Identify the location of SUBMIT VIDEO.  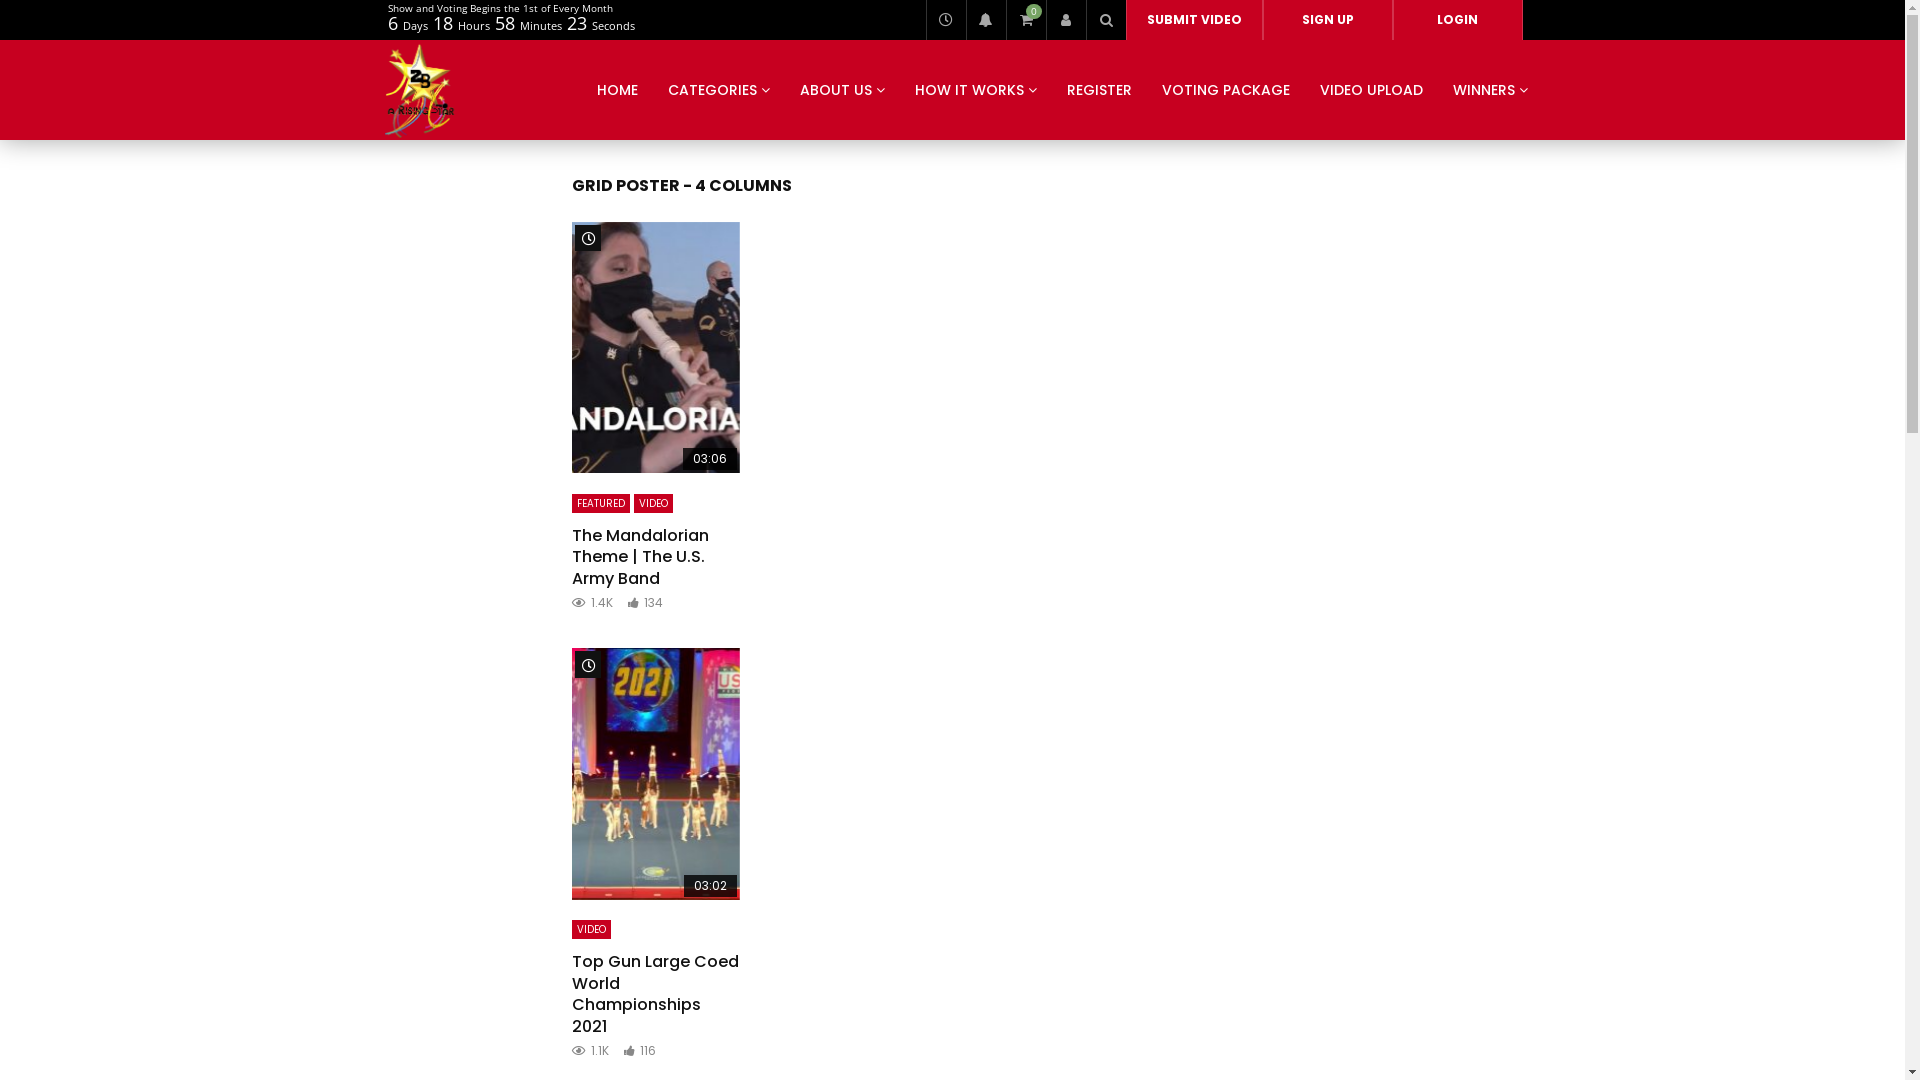
(1194, 20).